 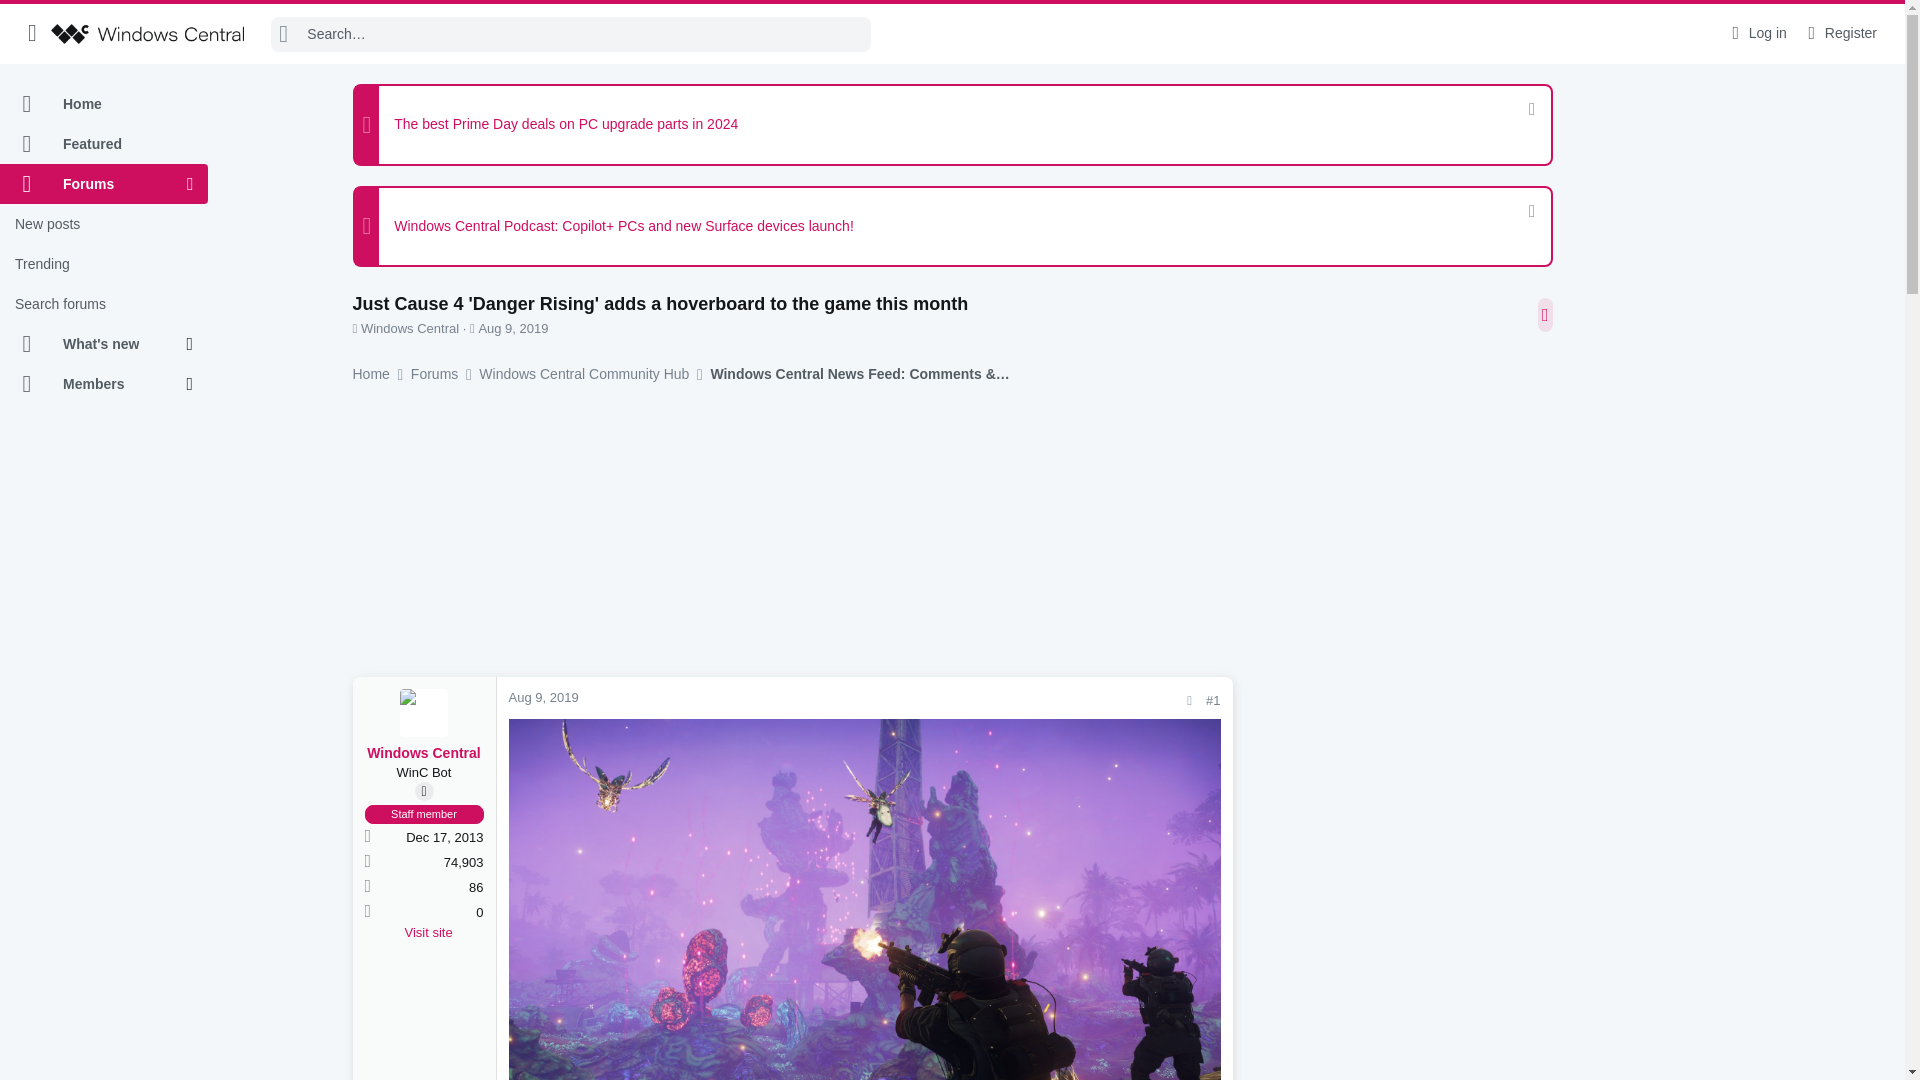 I want to click on What's new, so click(x=93, y=344).